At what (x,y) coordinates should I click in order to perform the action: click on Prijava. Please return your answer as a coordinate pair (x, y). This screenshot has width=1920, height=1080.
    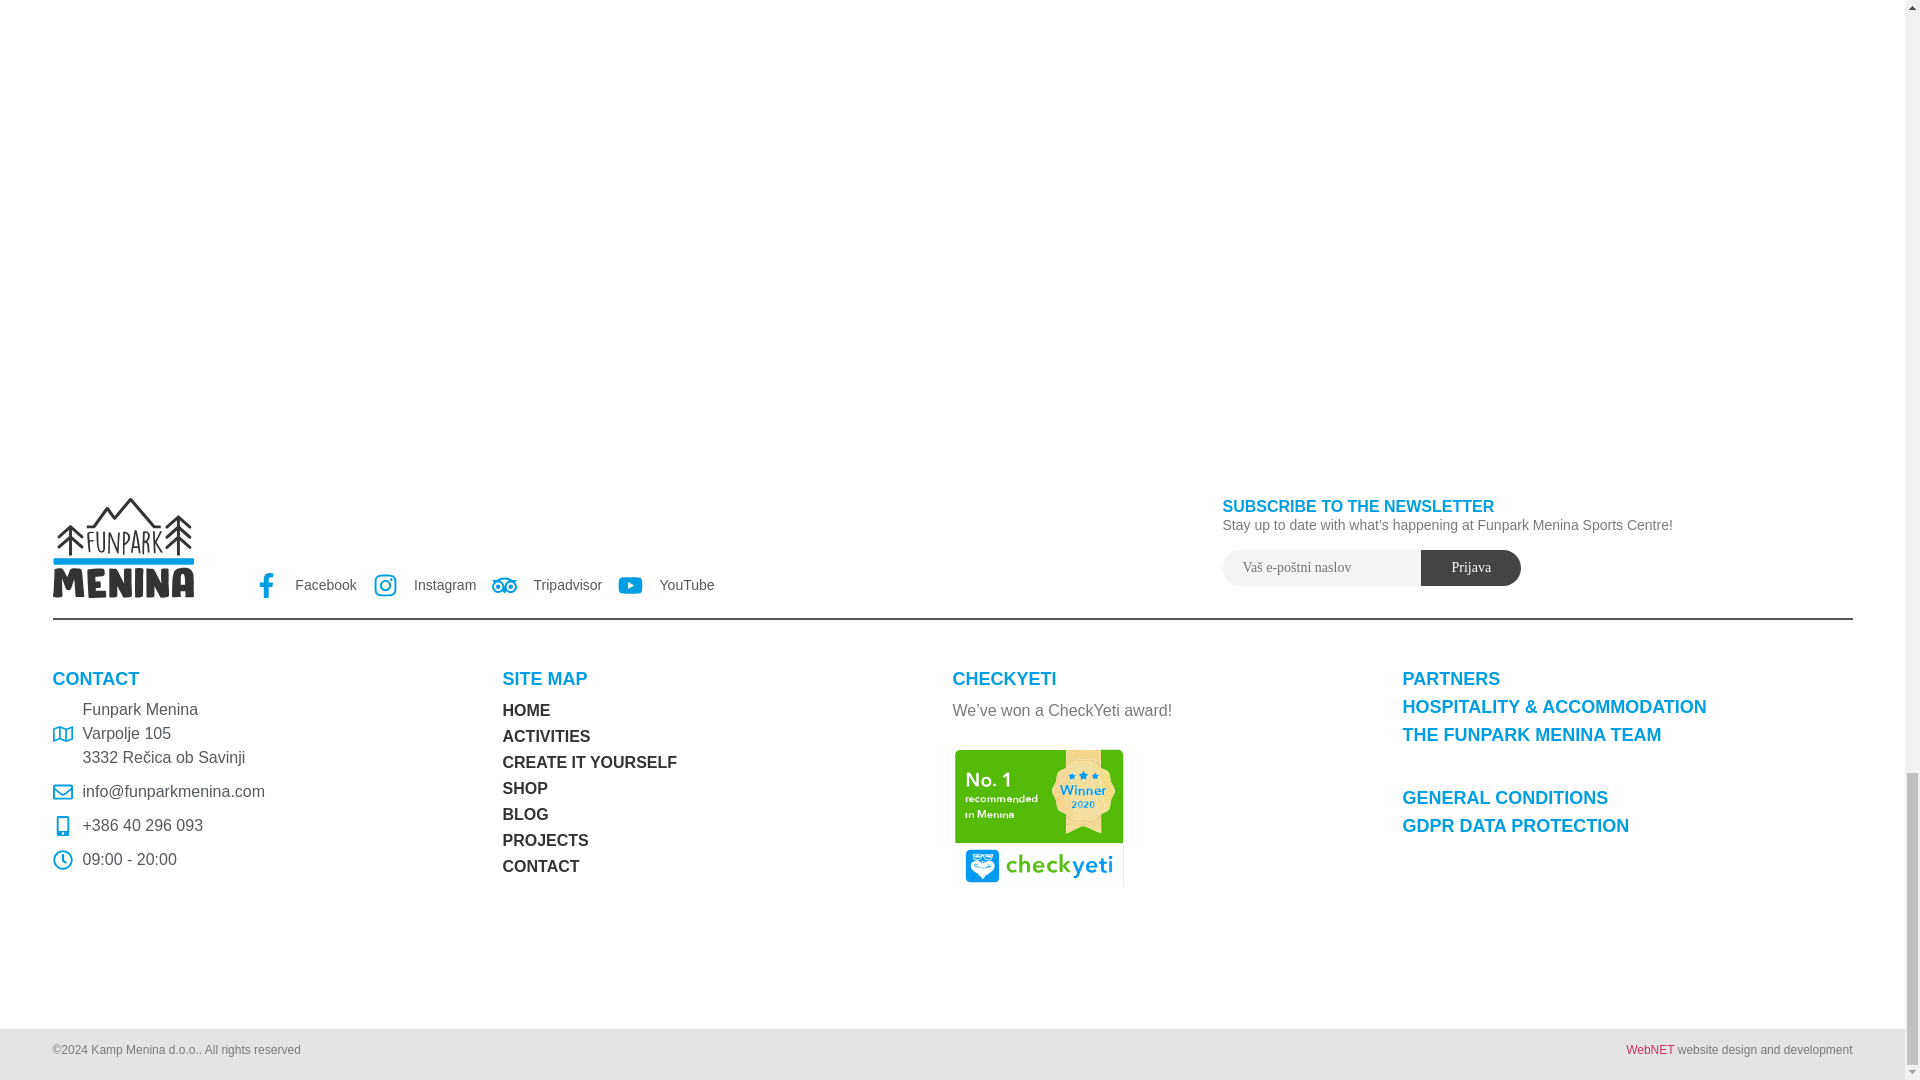
    Looking at the image, I should click on (1470, 568).